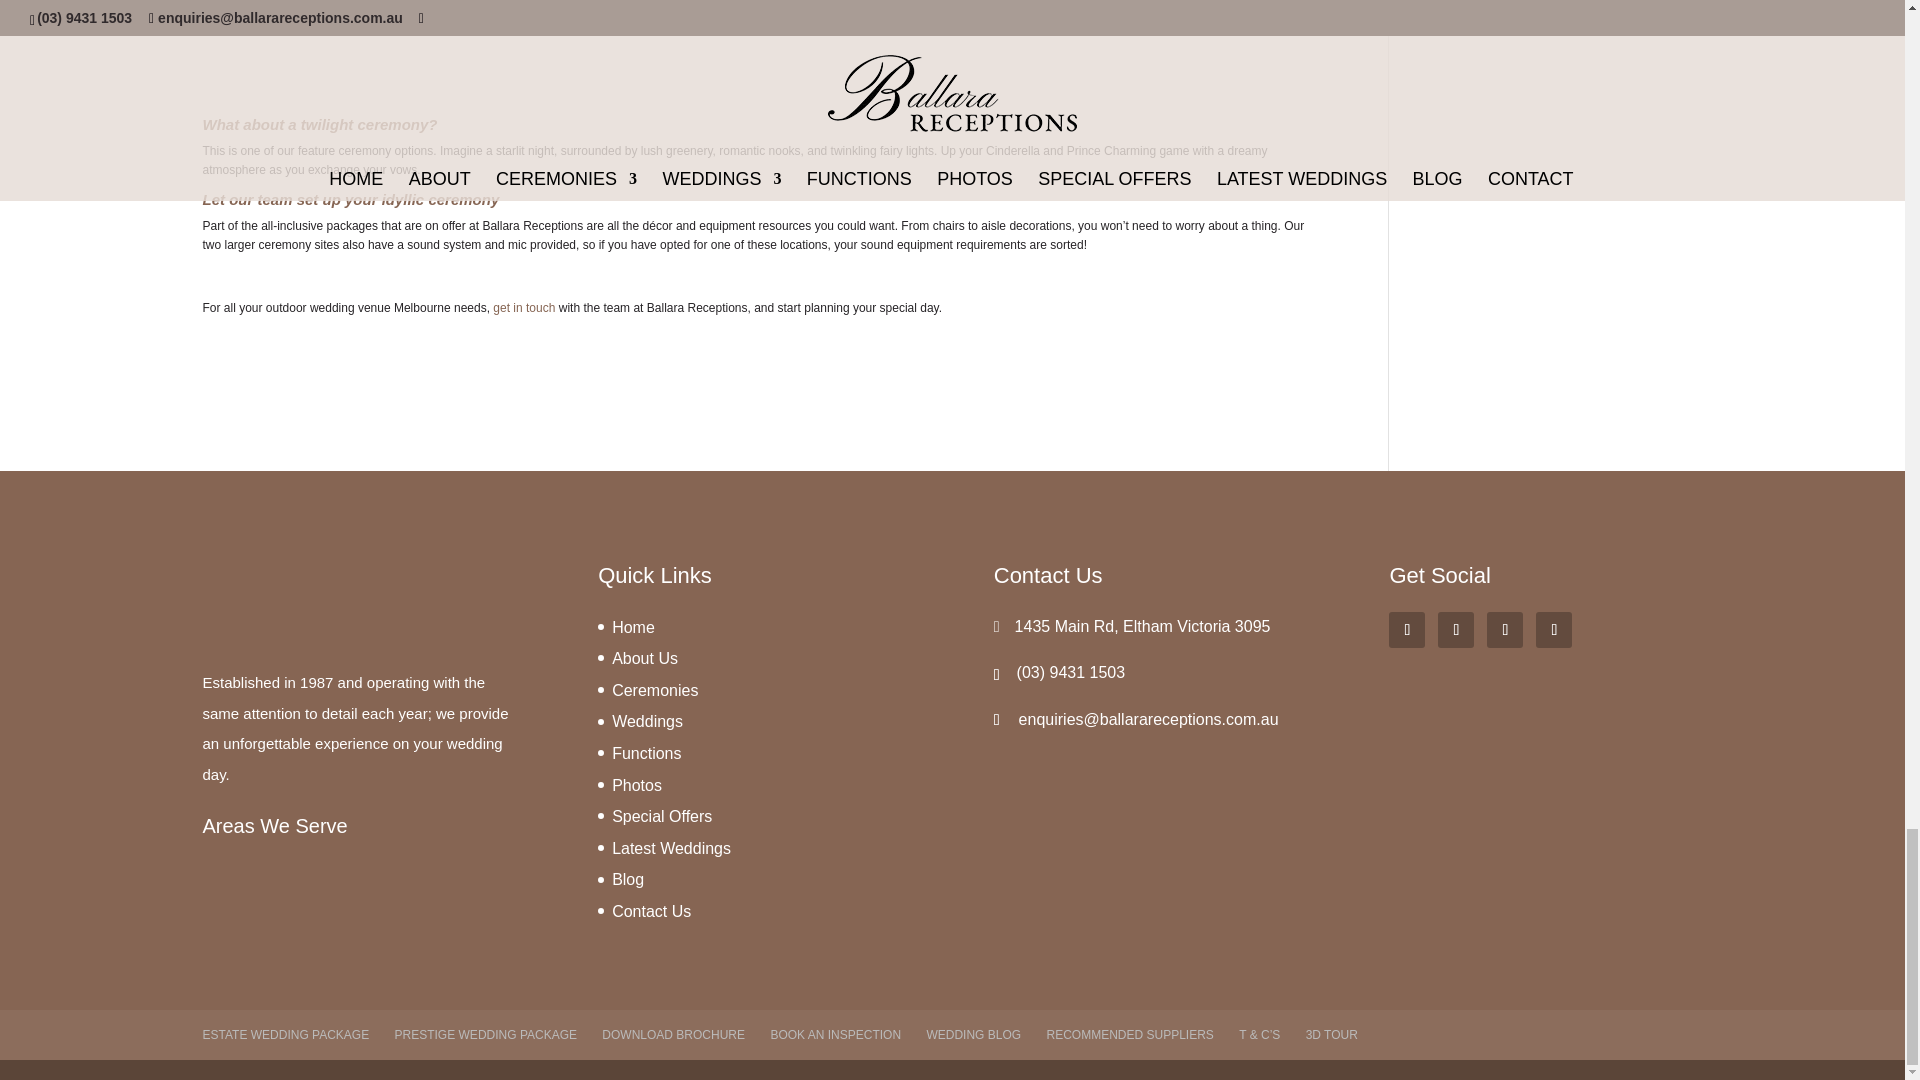 Image resolution: width=1920 pixels, height=1080 pixels. What do you see at coordinates (1406, 630) in the screenshot?
I see `Follow on Facebook` at bounding box center [1406, 630].